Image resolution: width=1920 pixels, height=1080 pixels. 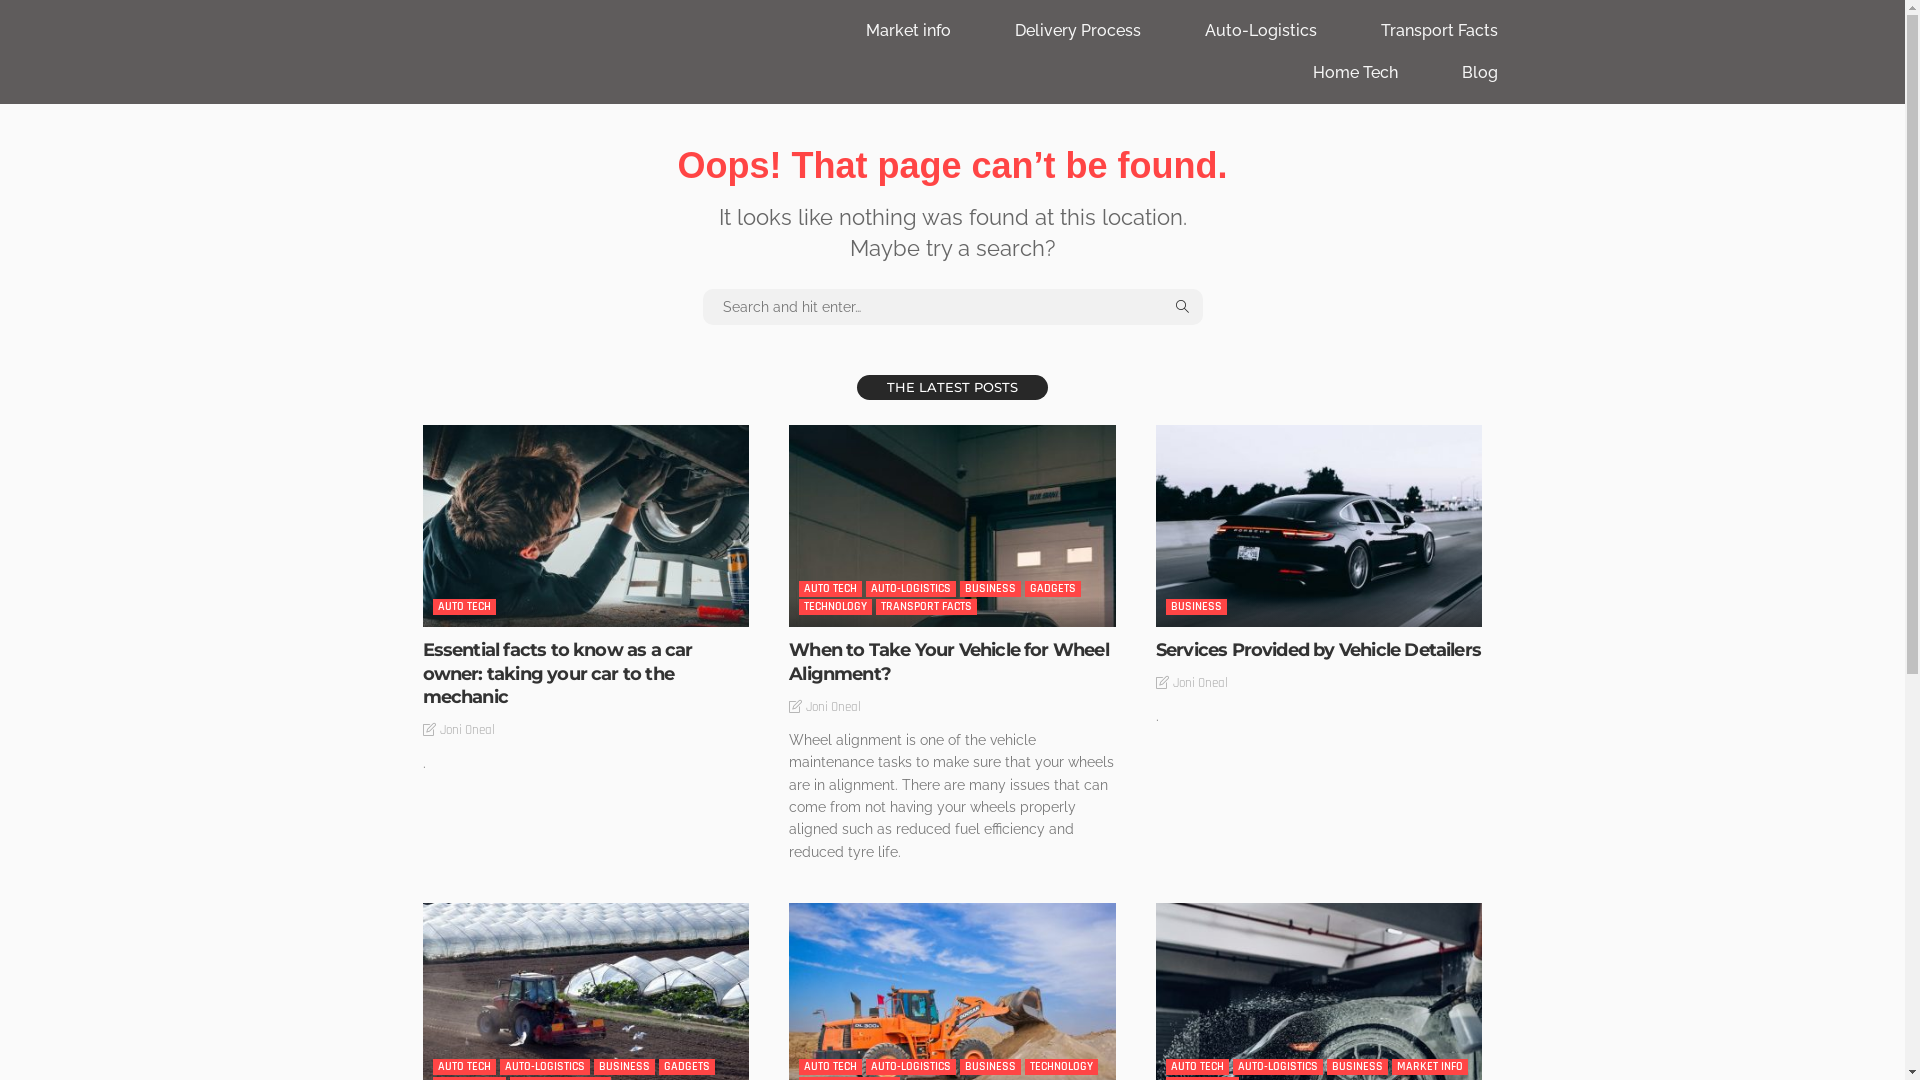 I want to click on BUSINESS, so click(x=624, y=1067).